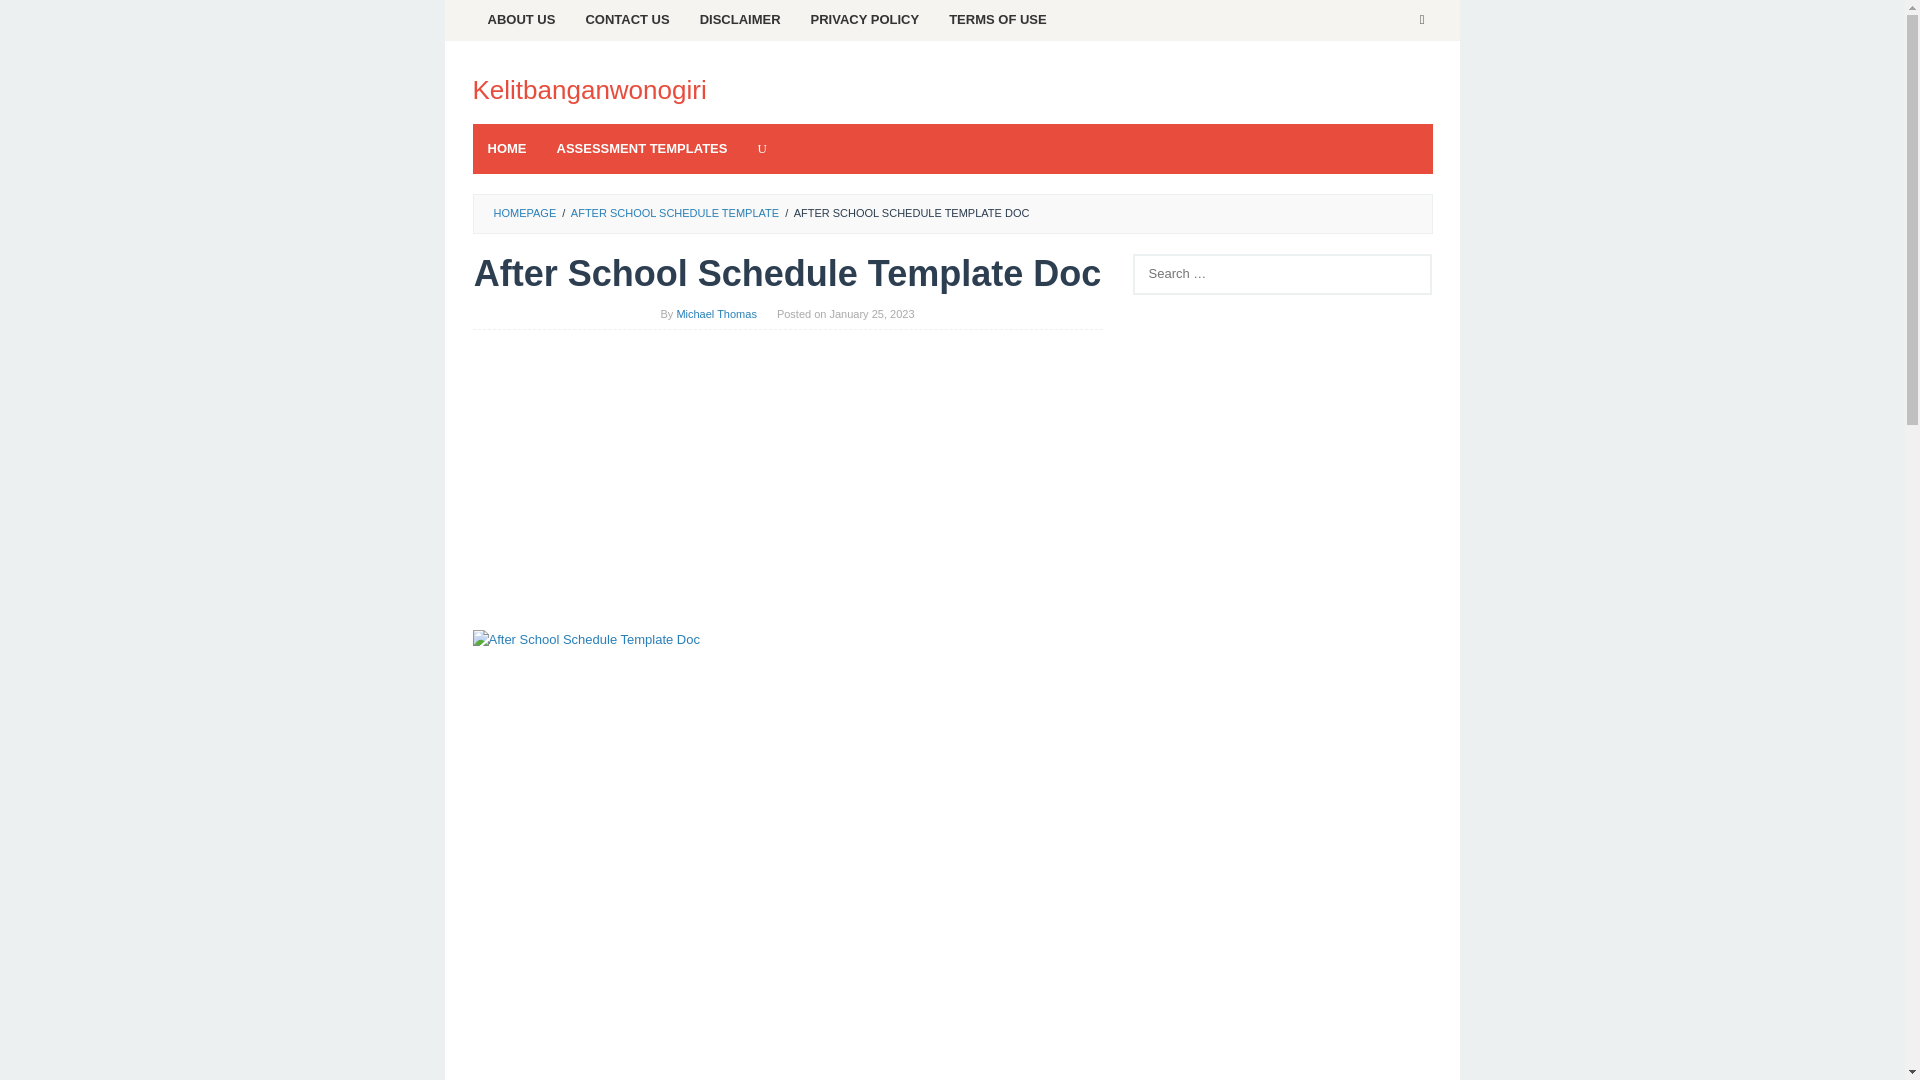 The image size is (1920, 1080). What do you see at coordinates (36, 20) in the screenshot?
I see `Search` at bounding box center [36, 20].